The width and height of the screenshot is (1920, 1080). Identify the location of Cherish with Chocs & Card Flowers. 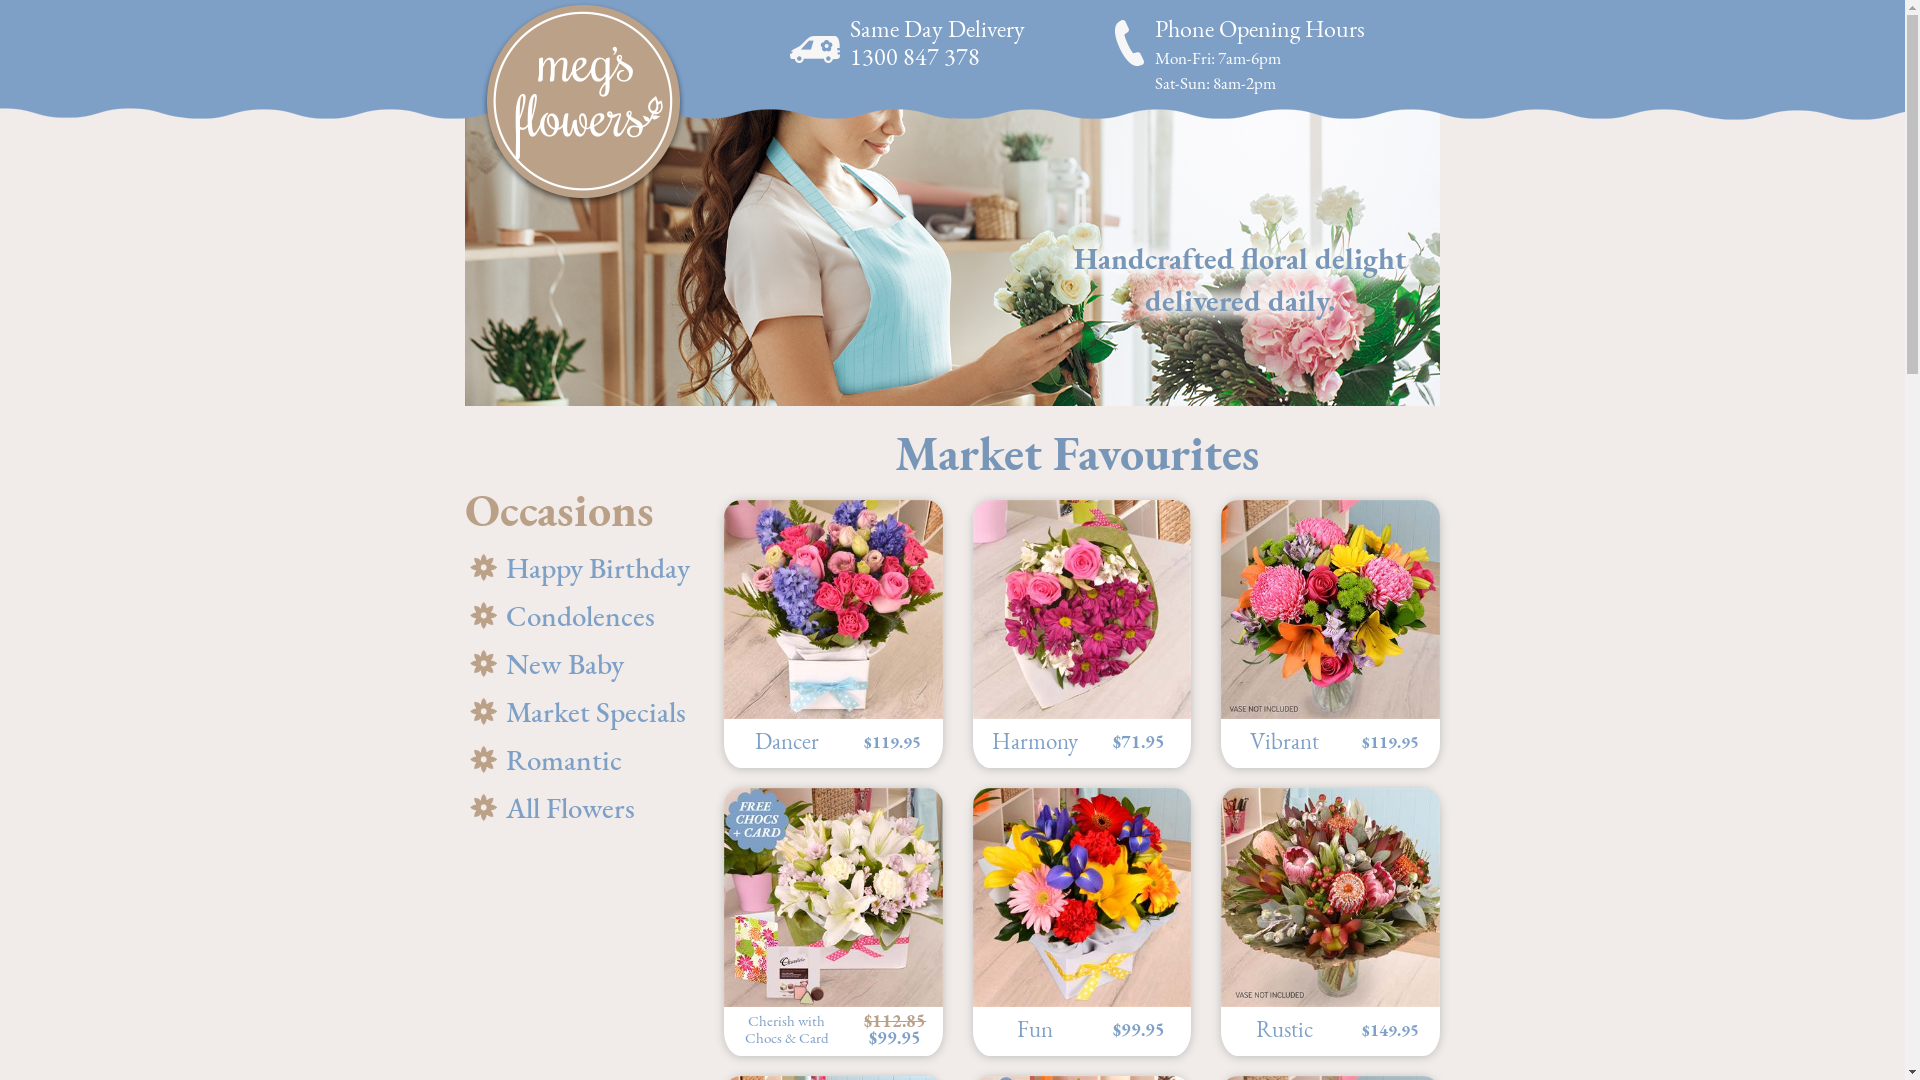
(834, 898).